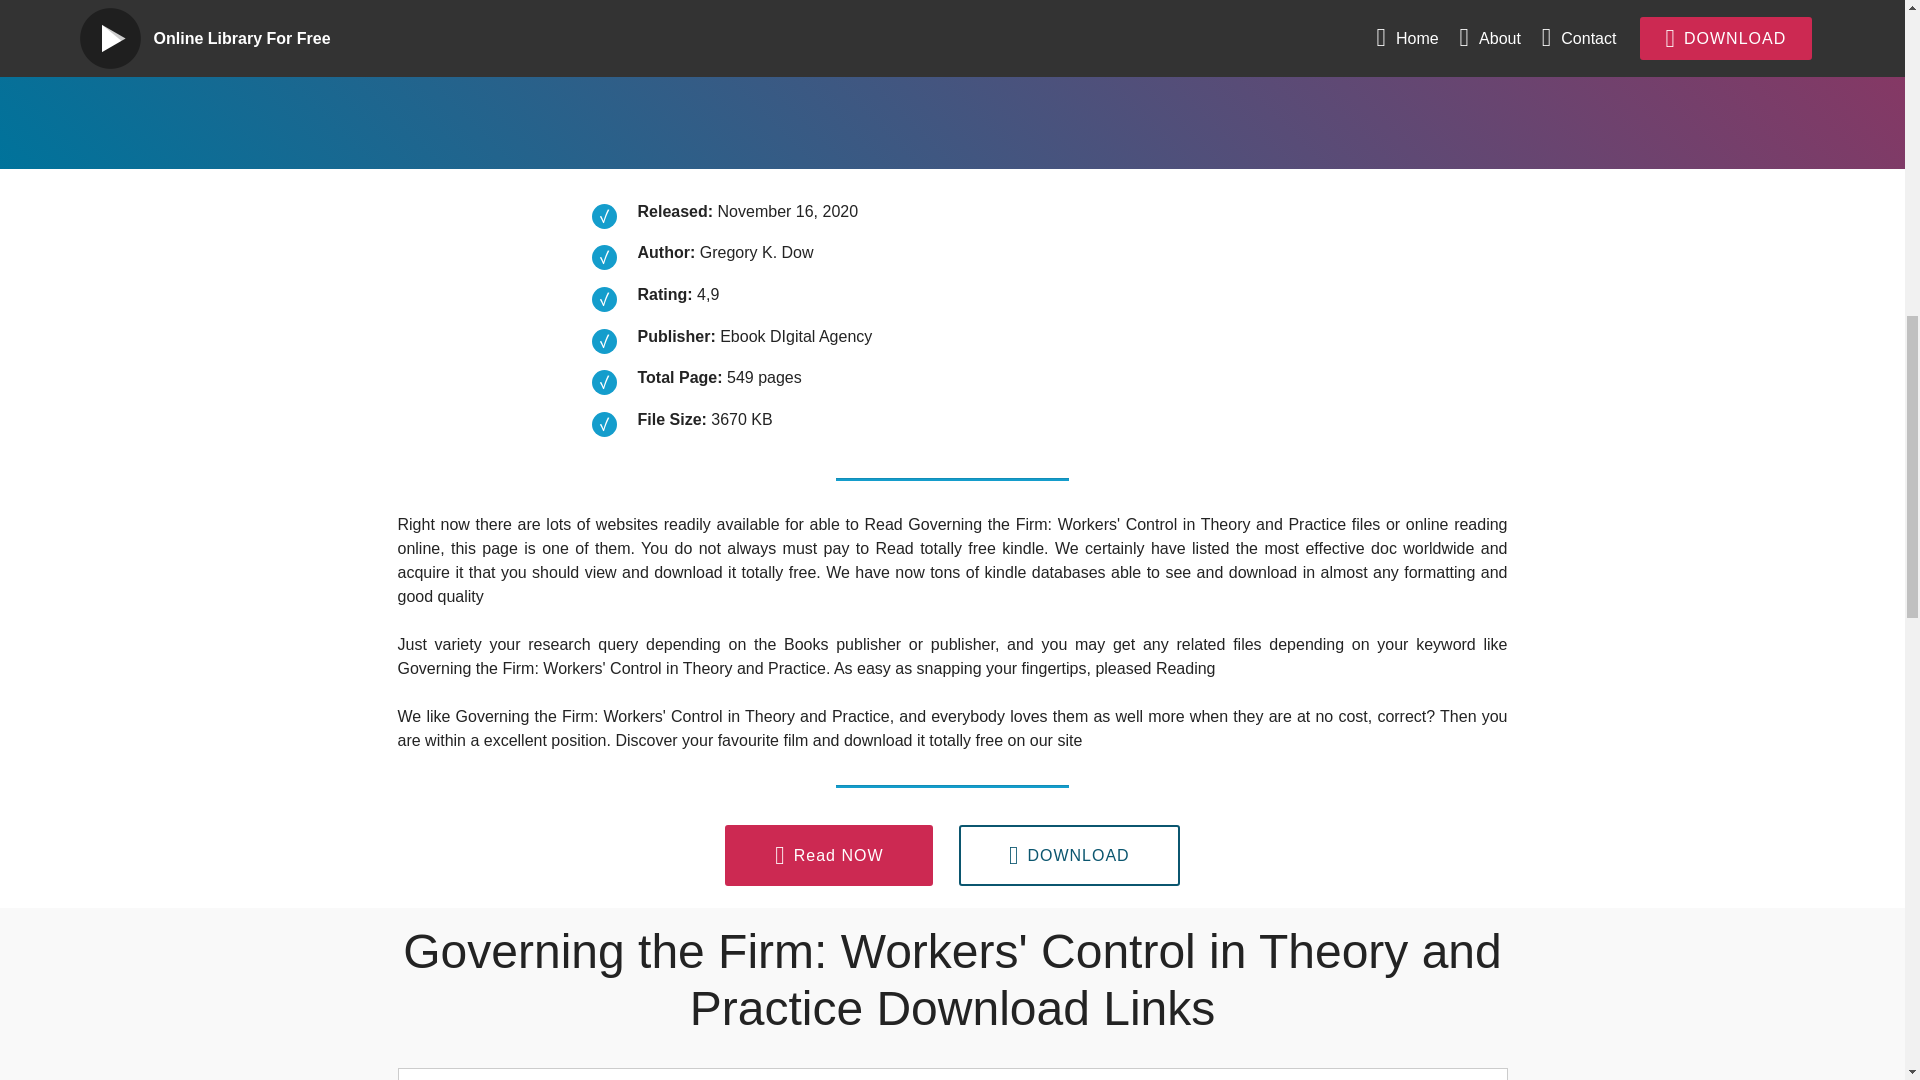 The height and width of the screenshot is (1080, 1920). What do you see at coordinates (829, 856) in the screenshot?
I see `Read NOW` at bounding box center [829, 856].